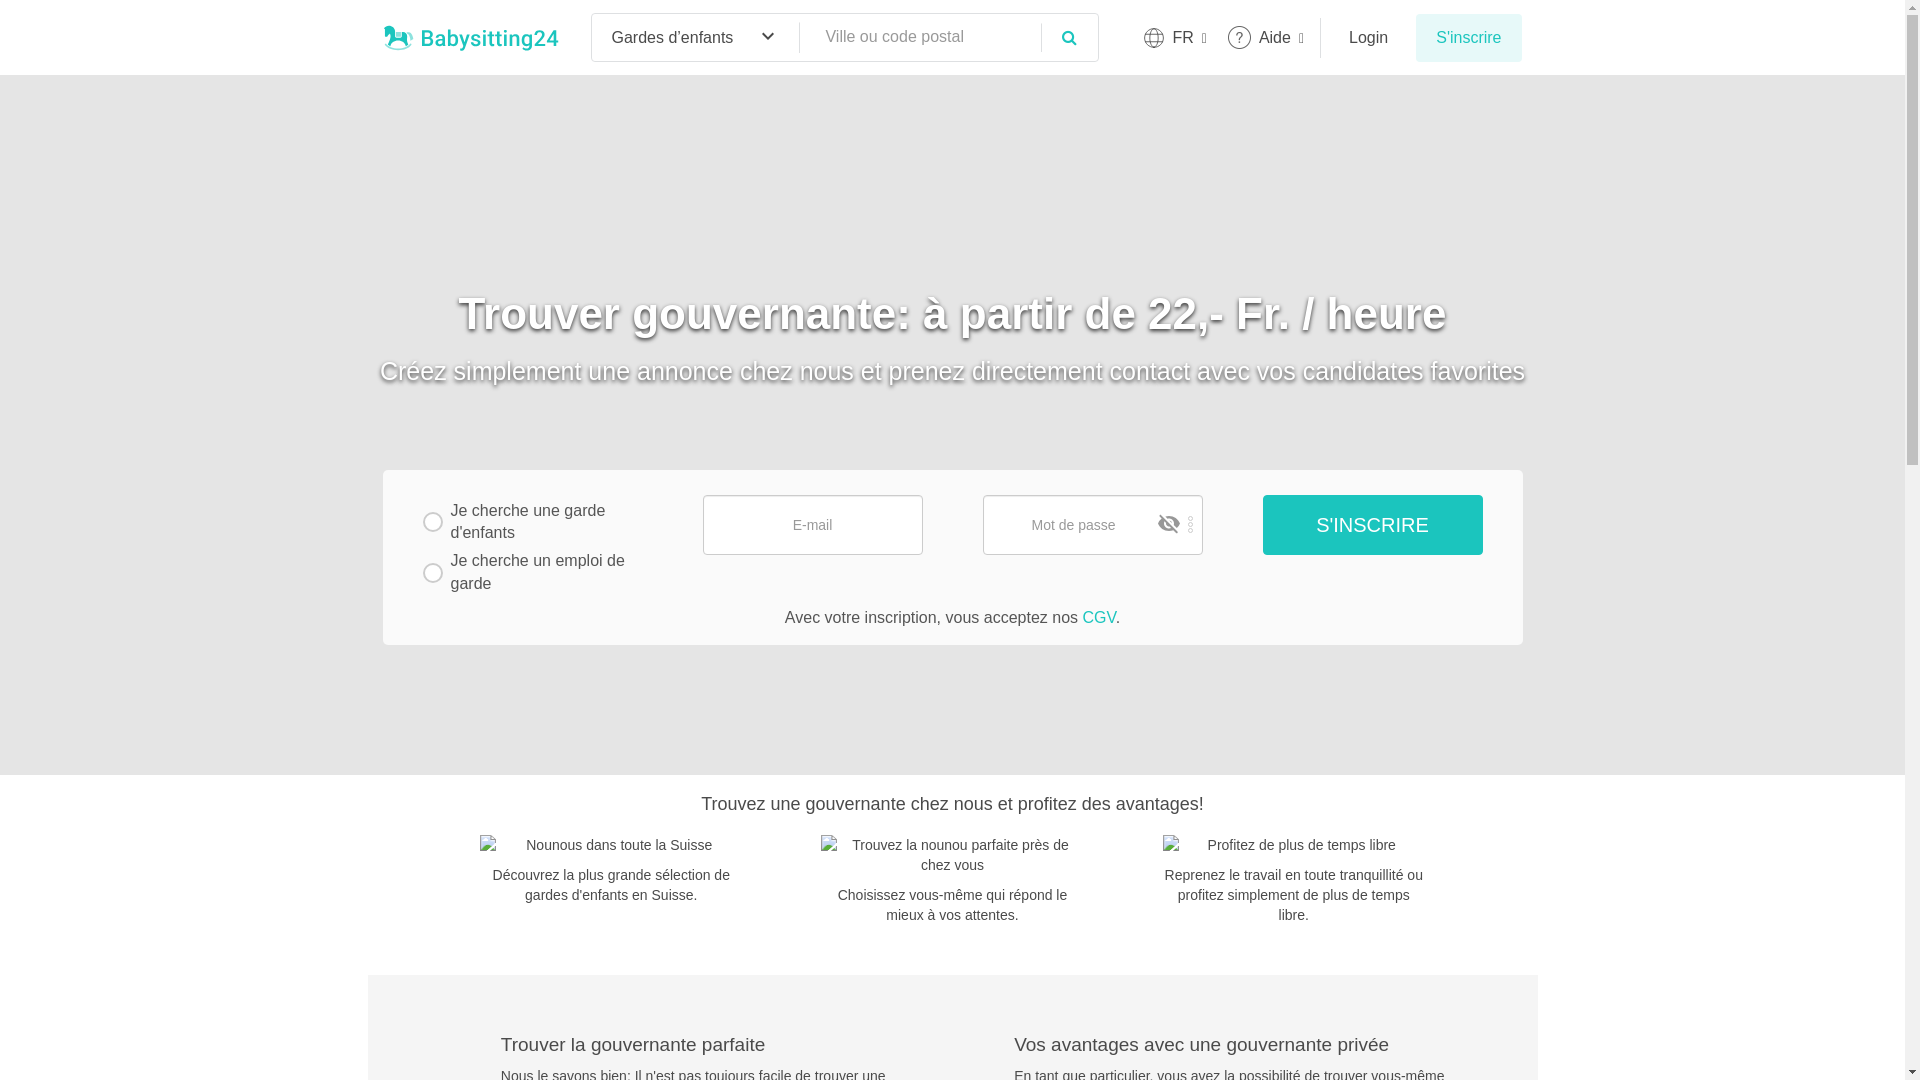 This screenshot has height=1080, width=1920. I want to click on S'inscrire, so click(1468, 38).